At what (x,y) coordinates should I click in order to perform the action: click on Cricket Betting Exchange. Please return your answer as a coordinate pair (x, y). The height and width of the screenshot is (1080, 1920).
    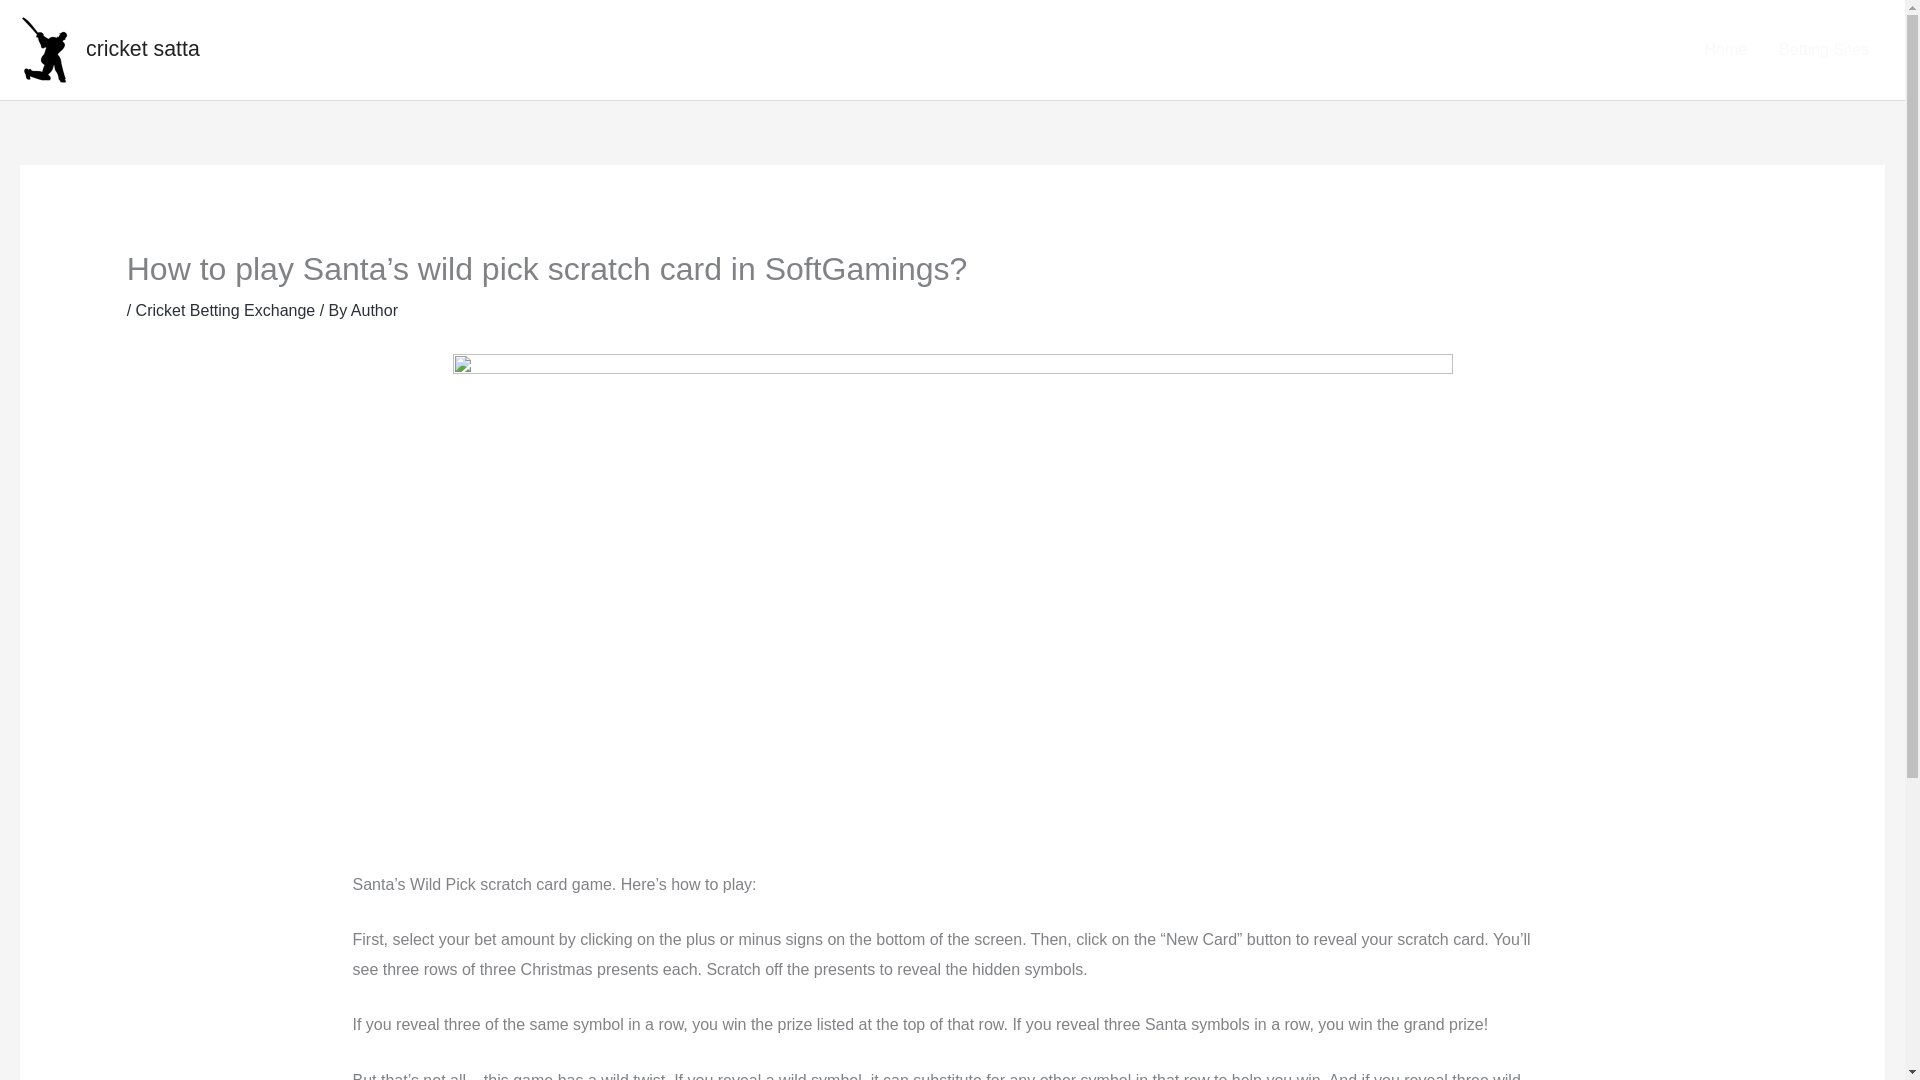
    Looking at the image, I should click on (226, 310).